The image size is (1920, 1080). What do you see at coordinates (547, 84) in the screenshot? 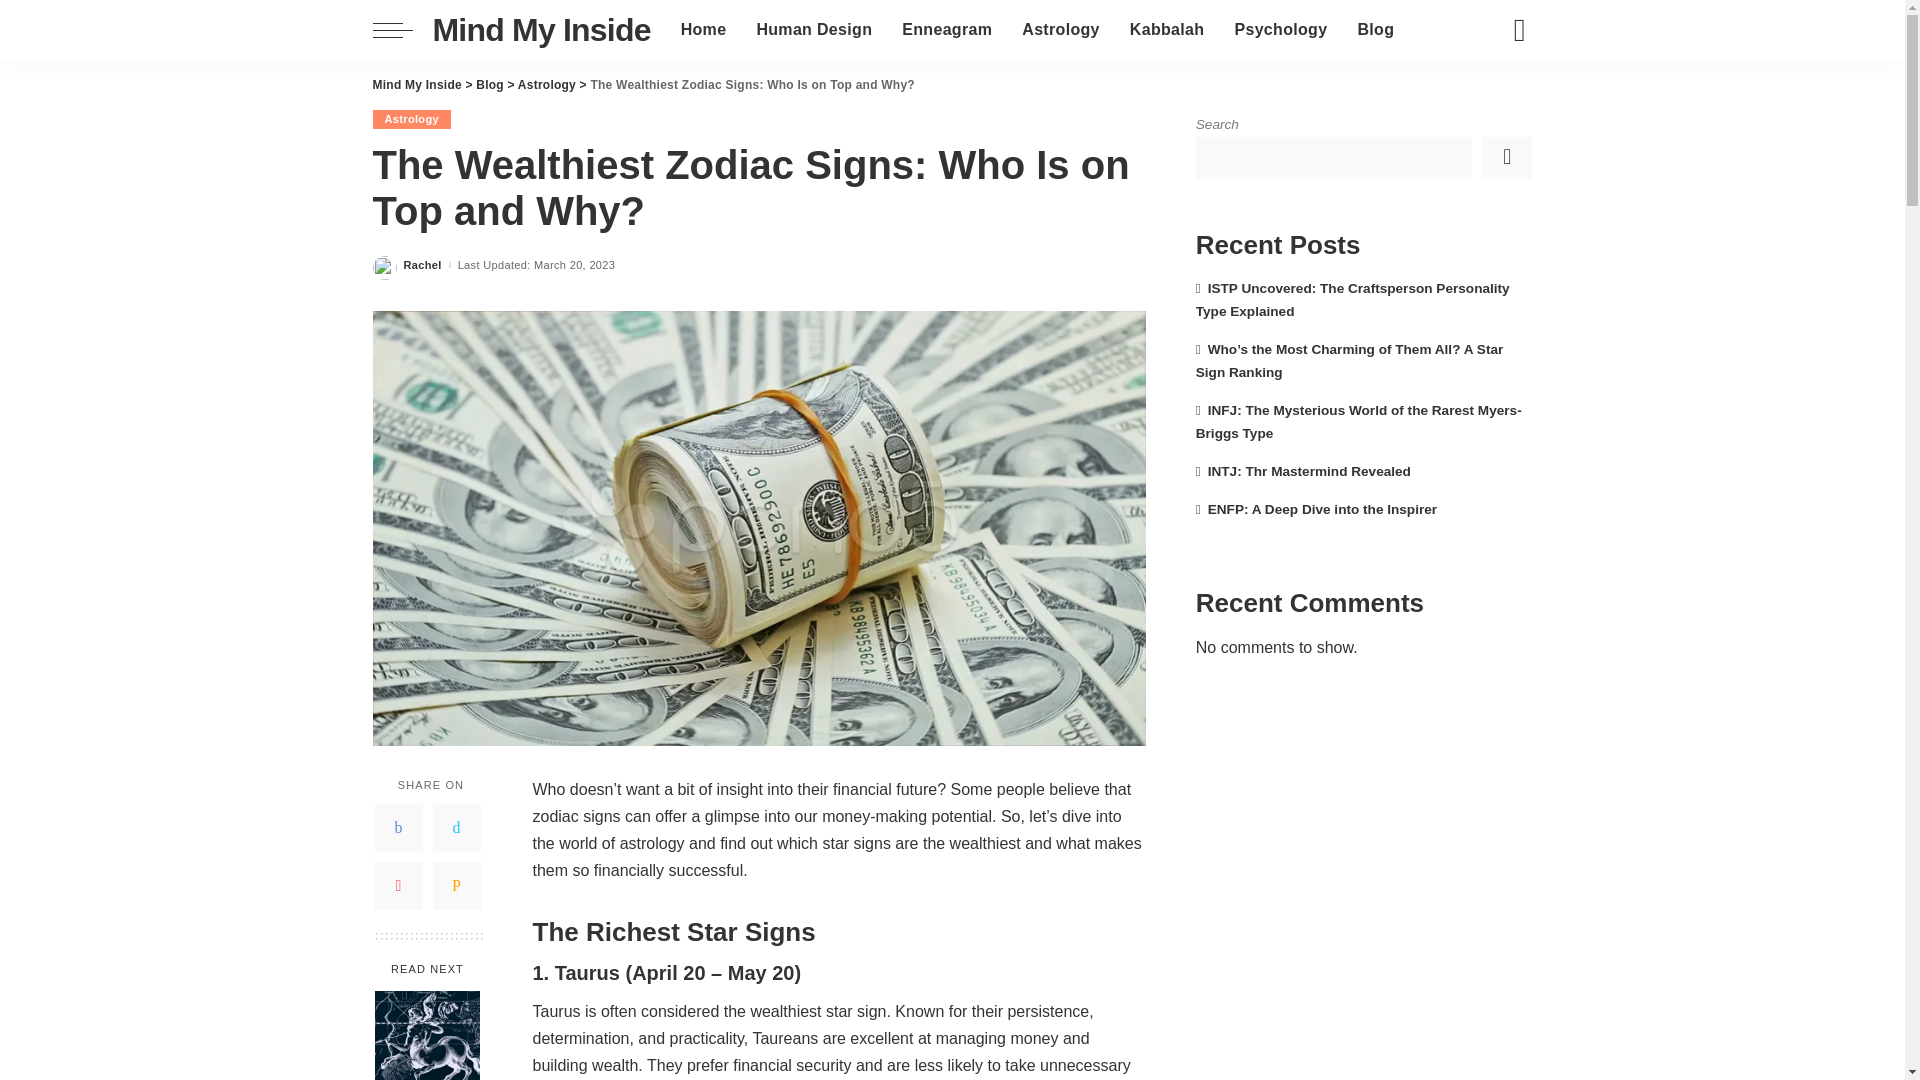
I see `Astrology` at bounding box center [547, 84].